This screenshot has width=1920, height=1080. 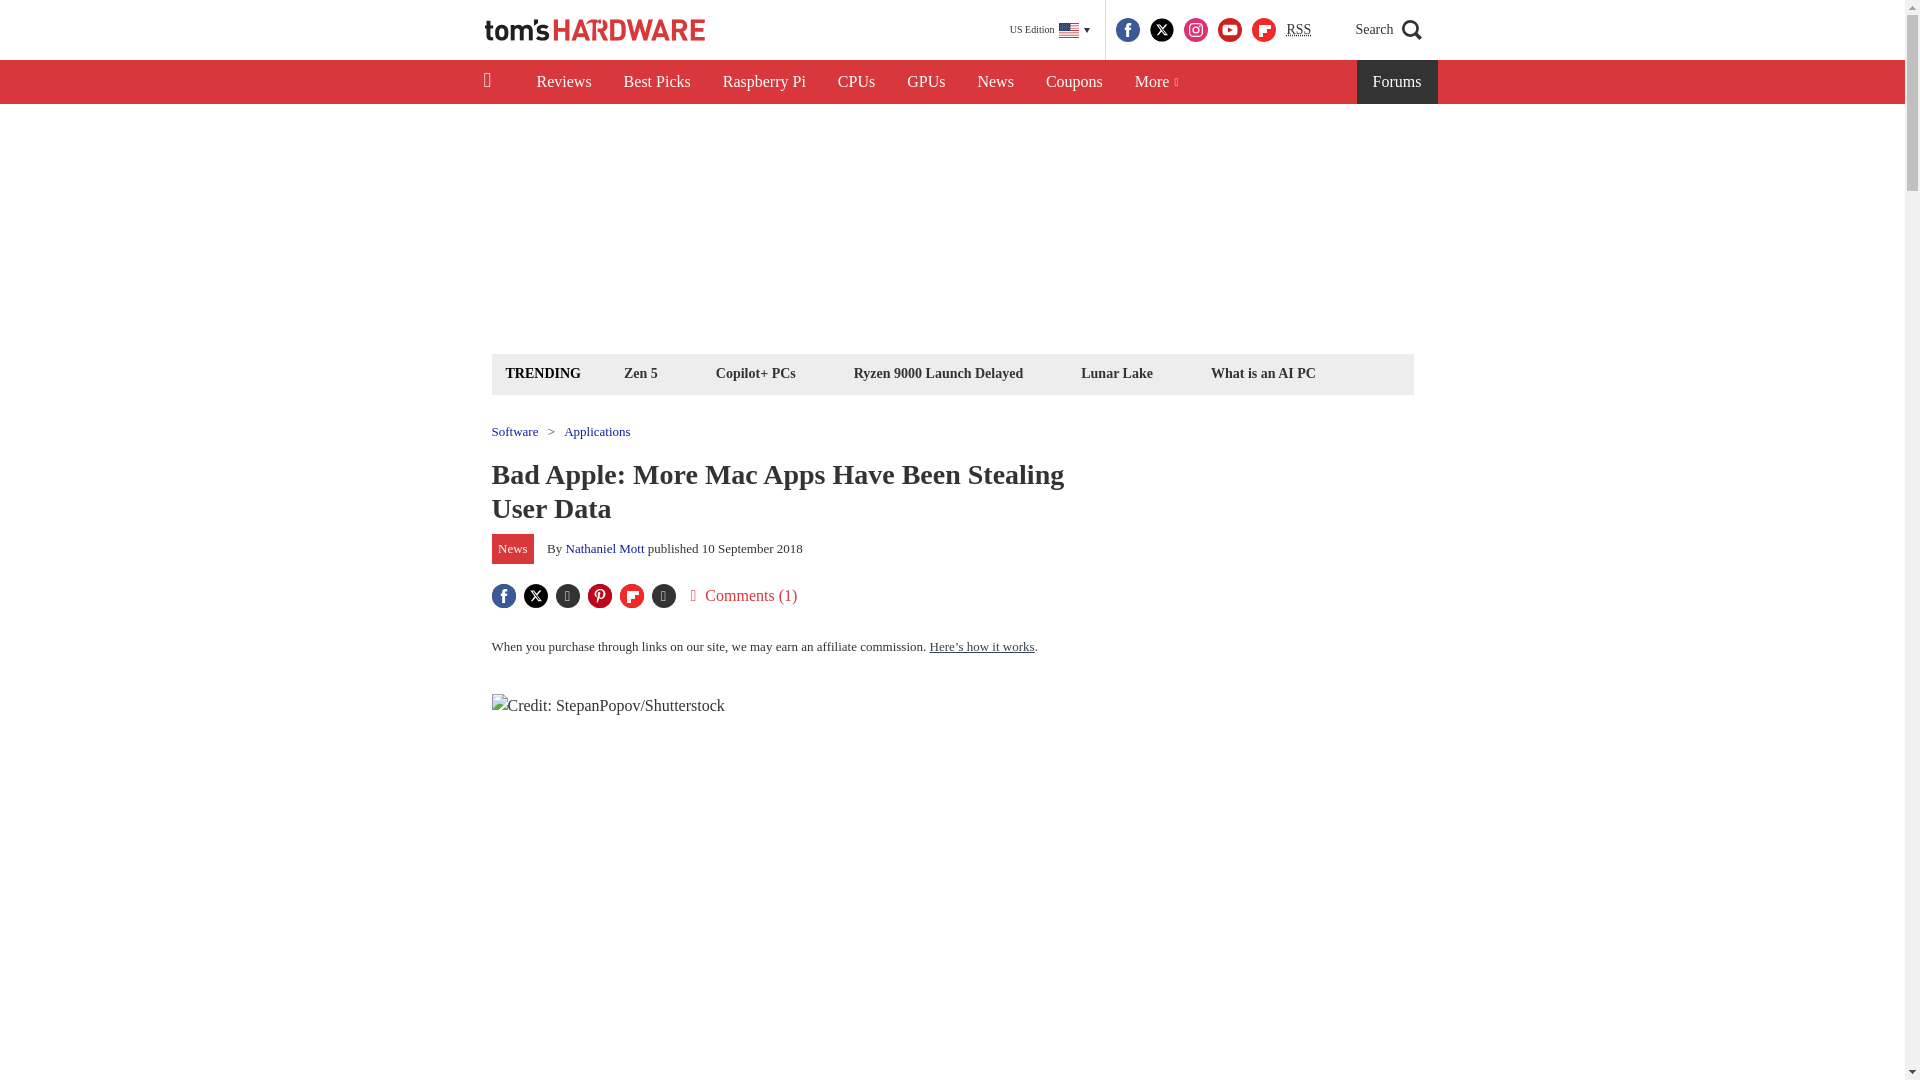 What do you see at coordinates (926, 82) in the screenshot?
I see `GPUs` at bounding box center [926, 82].